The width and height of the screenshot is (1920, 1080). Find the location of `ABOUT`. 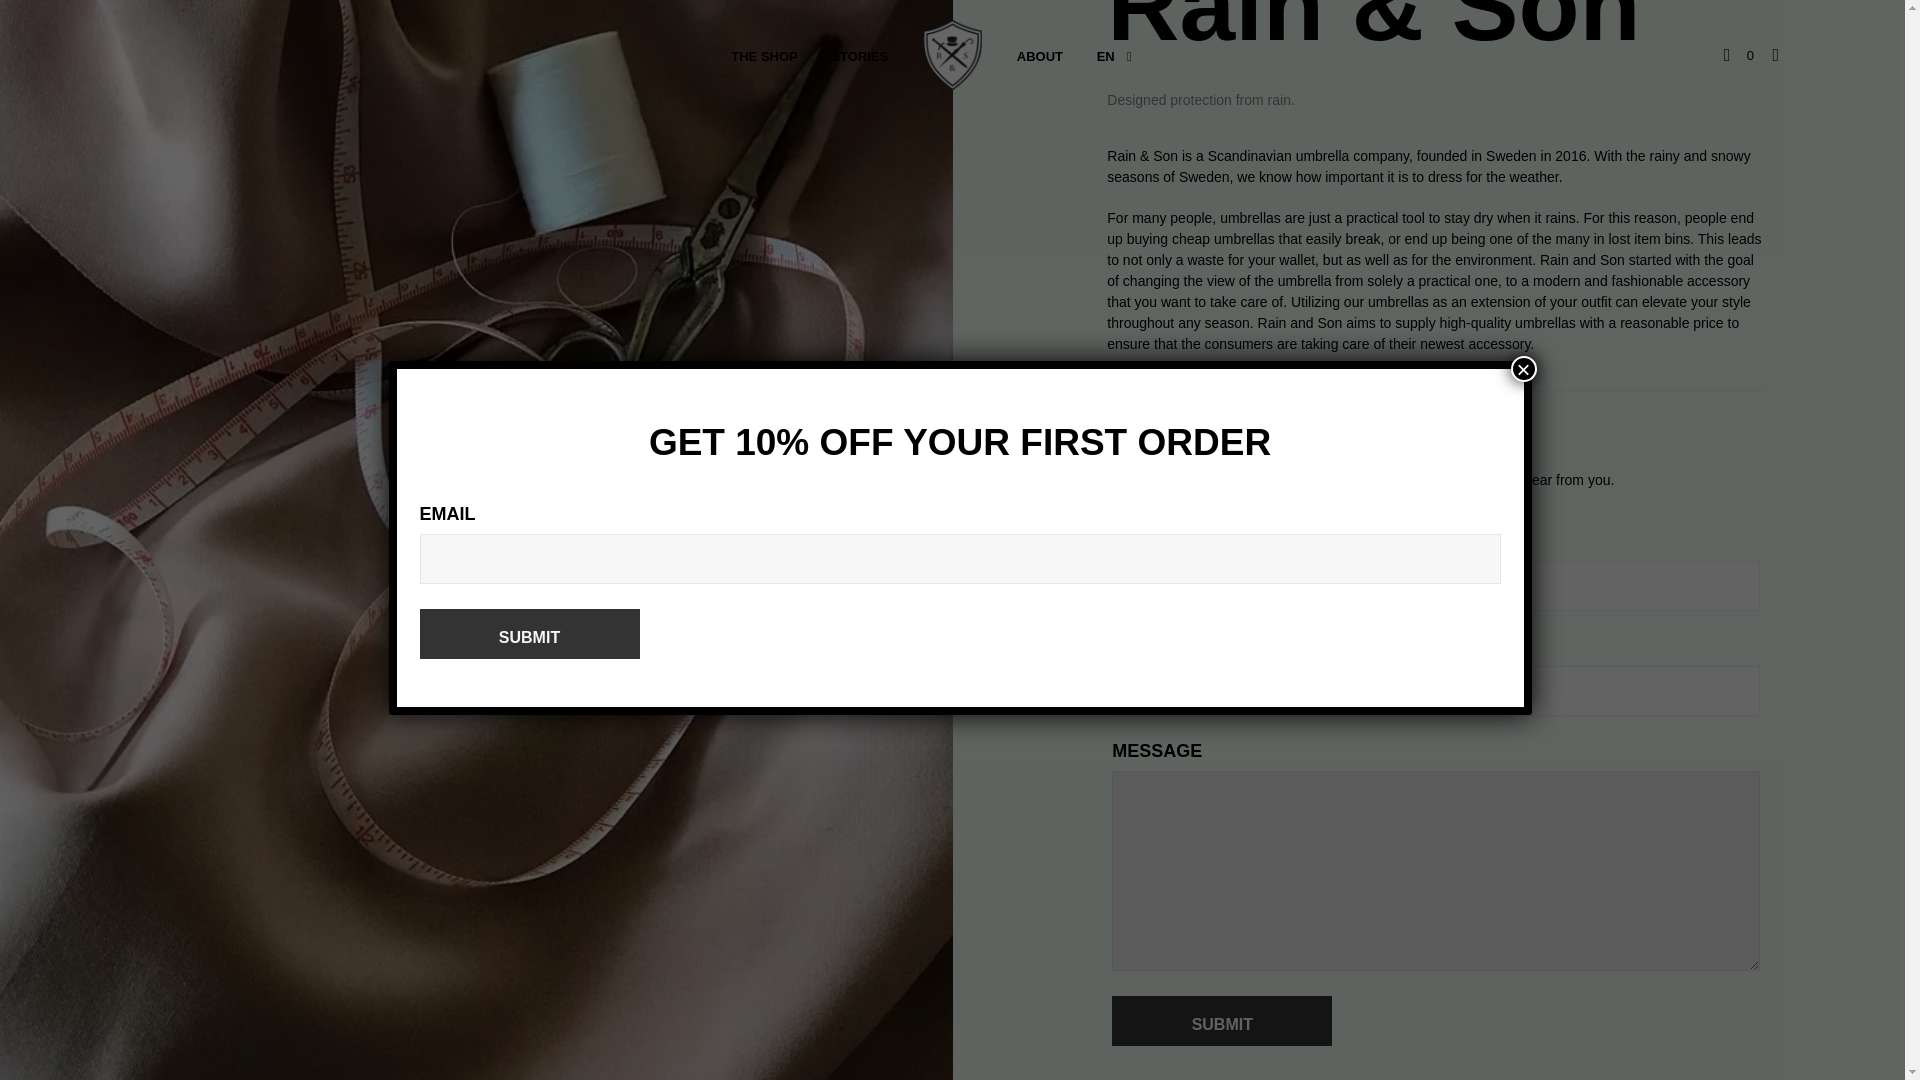

ABOUT is located at coordinates (1040, 56).